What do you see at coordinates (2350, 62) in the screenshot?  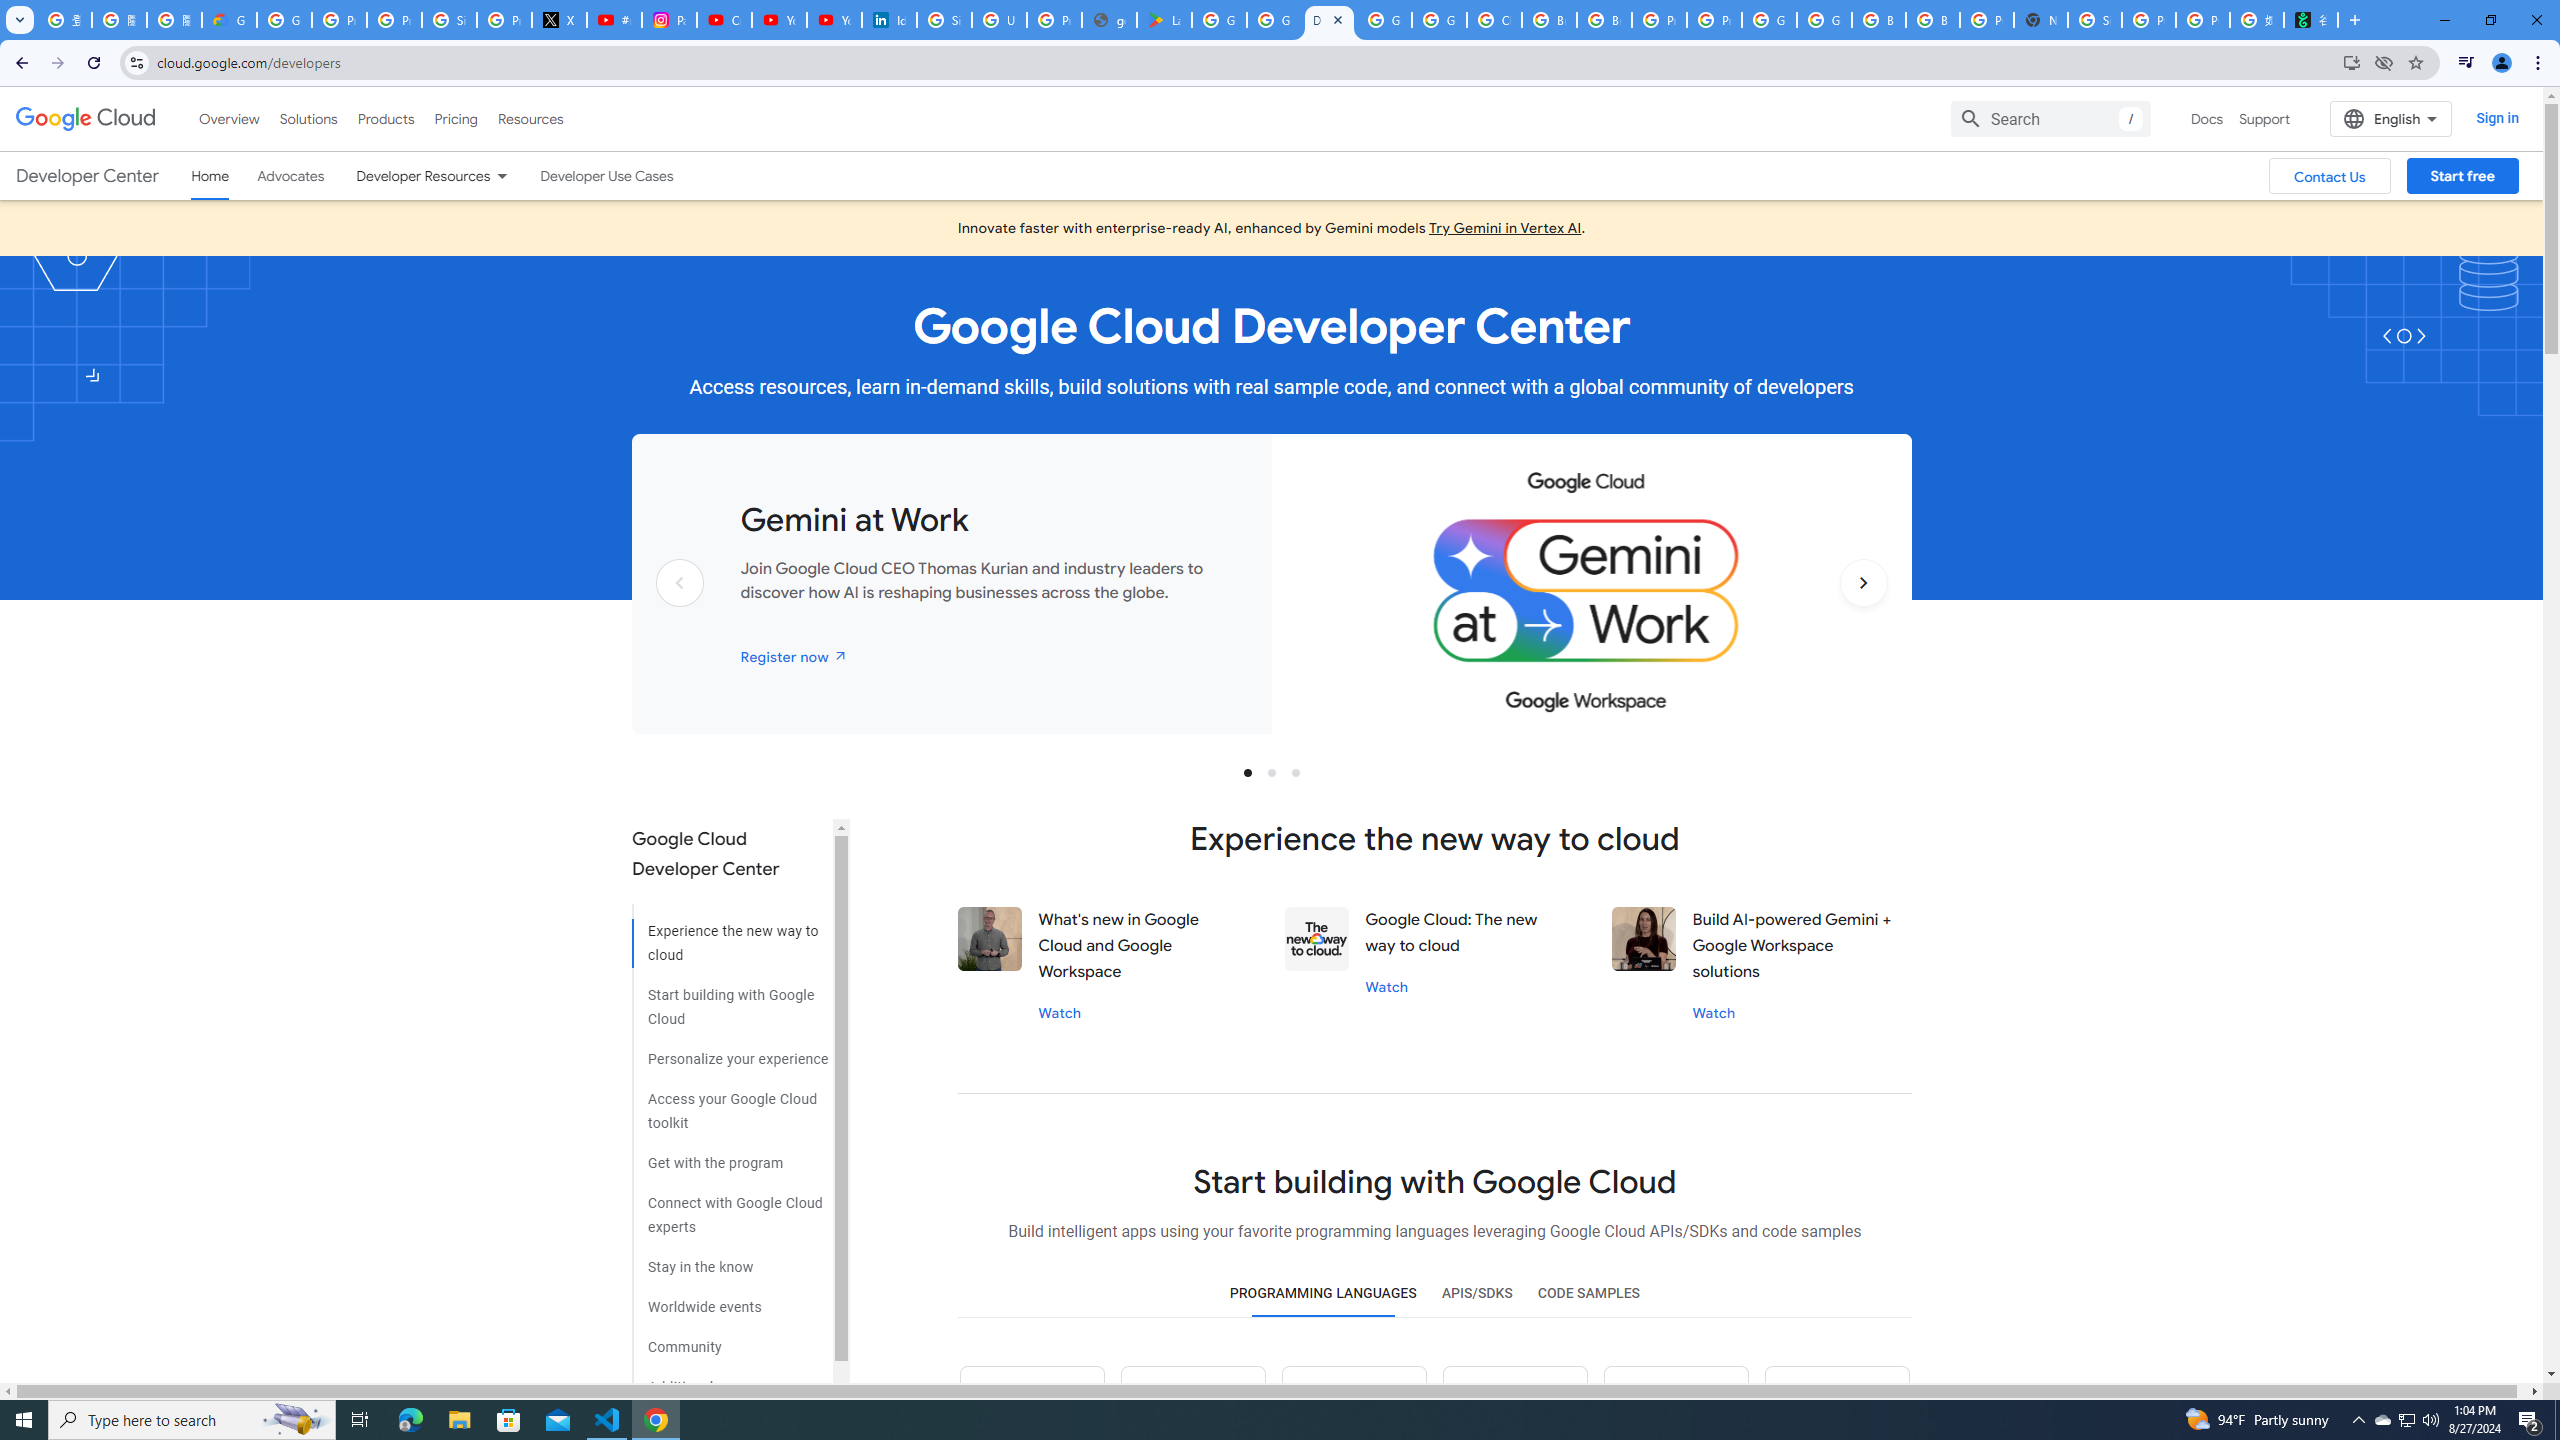 I see `Install Google Cloud` at bounding box center [2350, 62].